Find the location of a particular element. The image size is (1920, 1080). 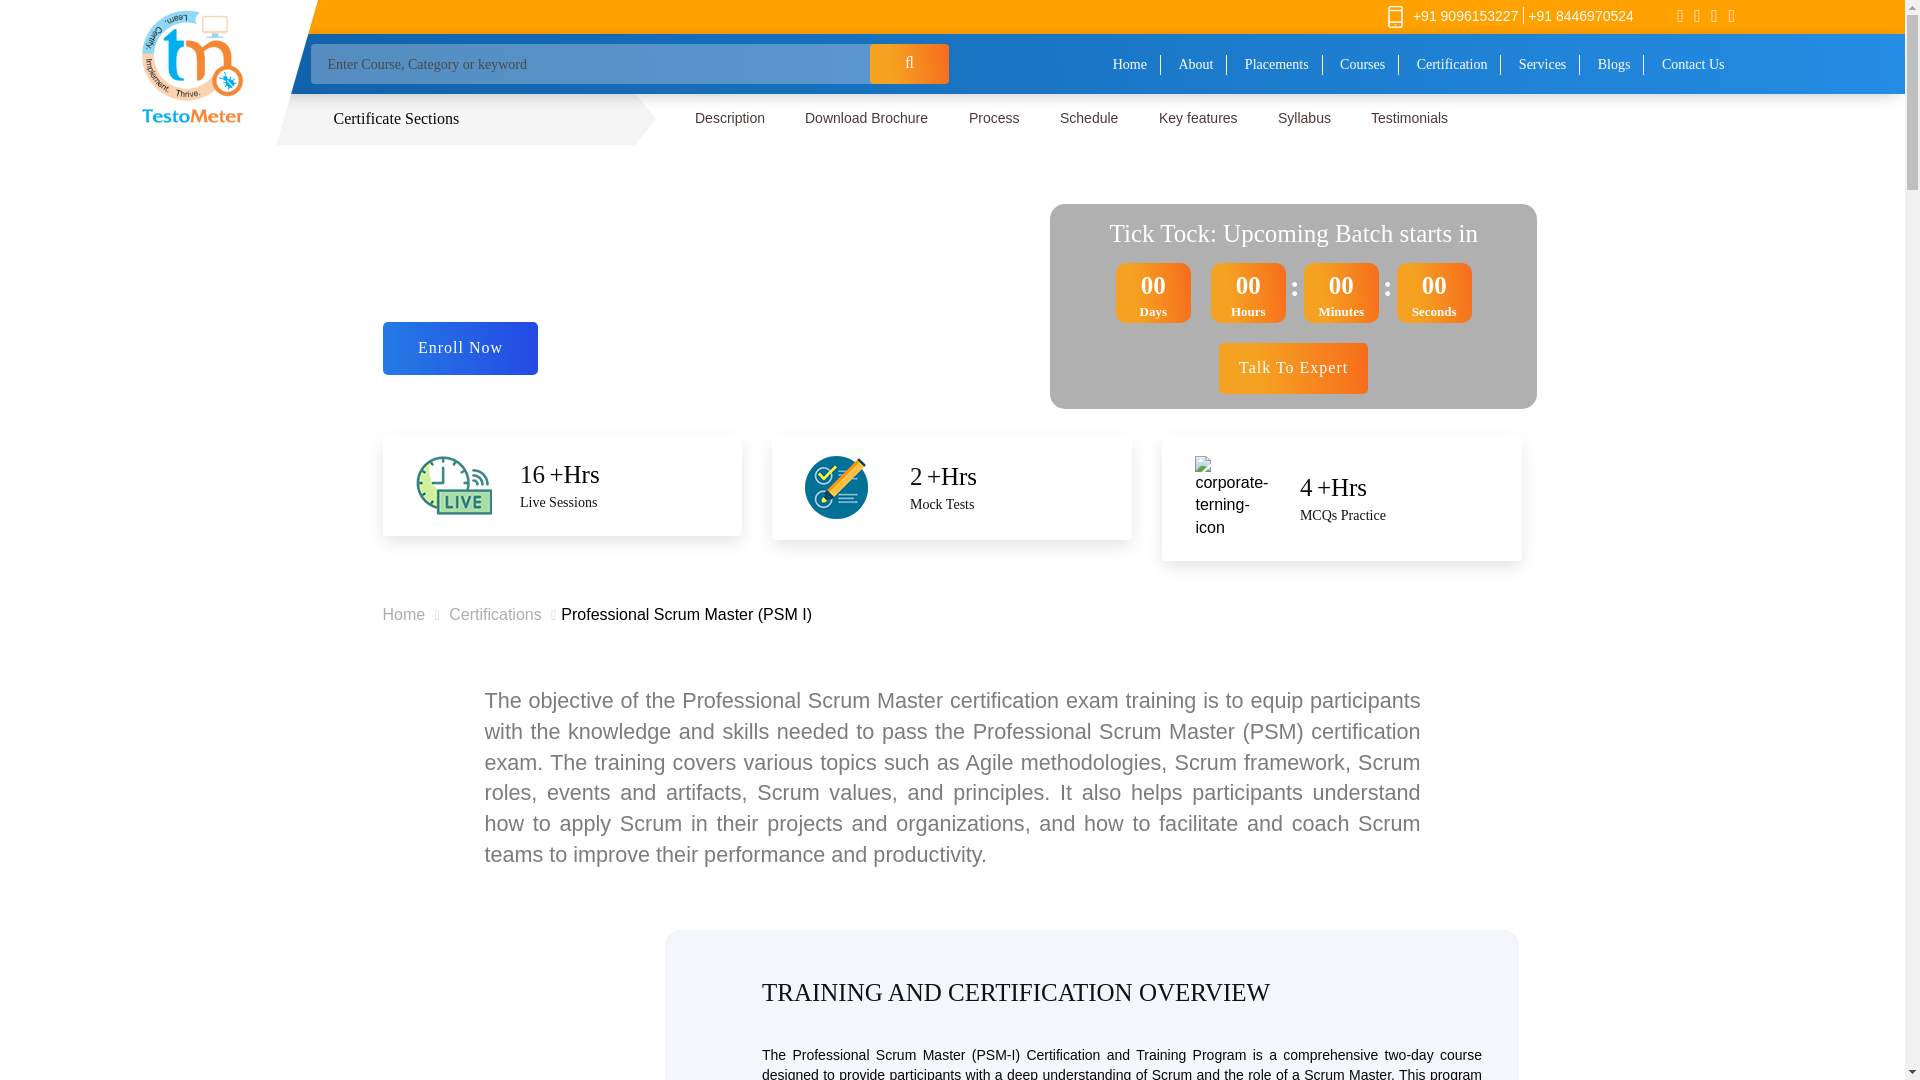

Certification is located at coordinates (1452, 64).